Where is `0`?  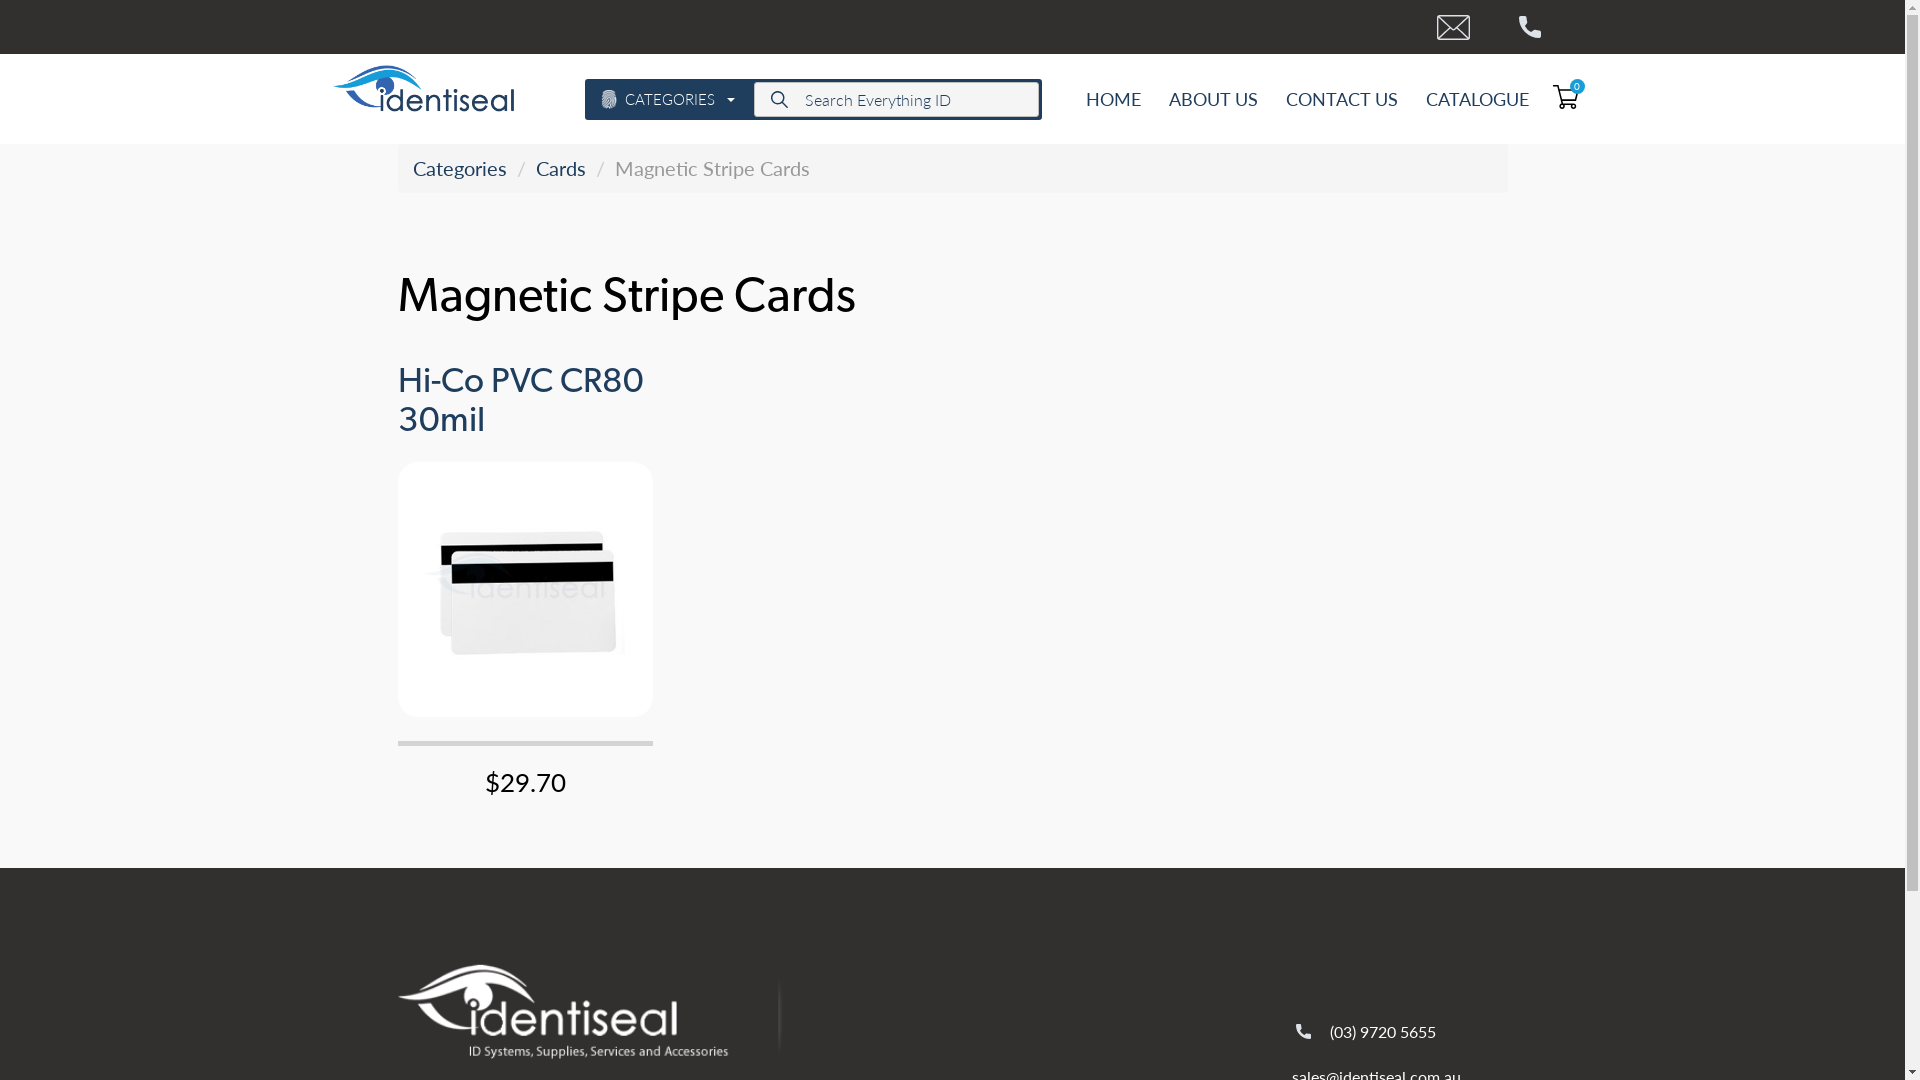
0 is located at coordinates (1558, 94).